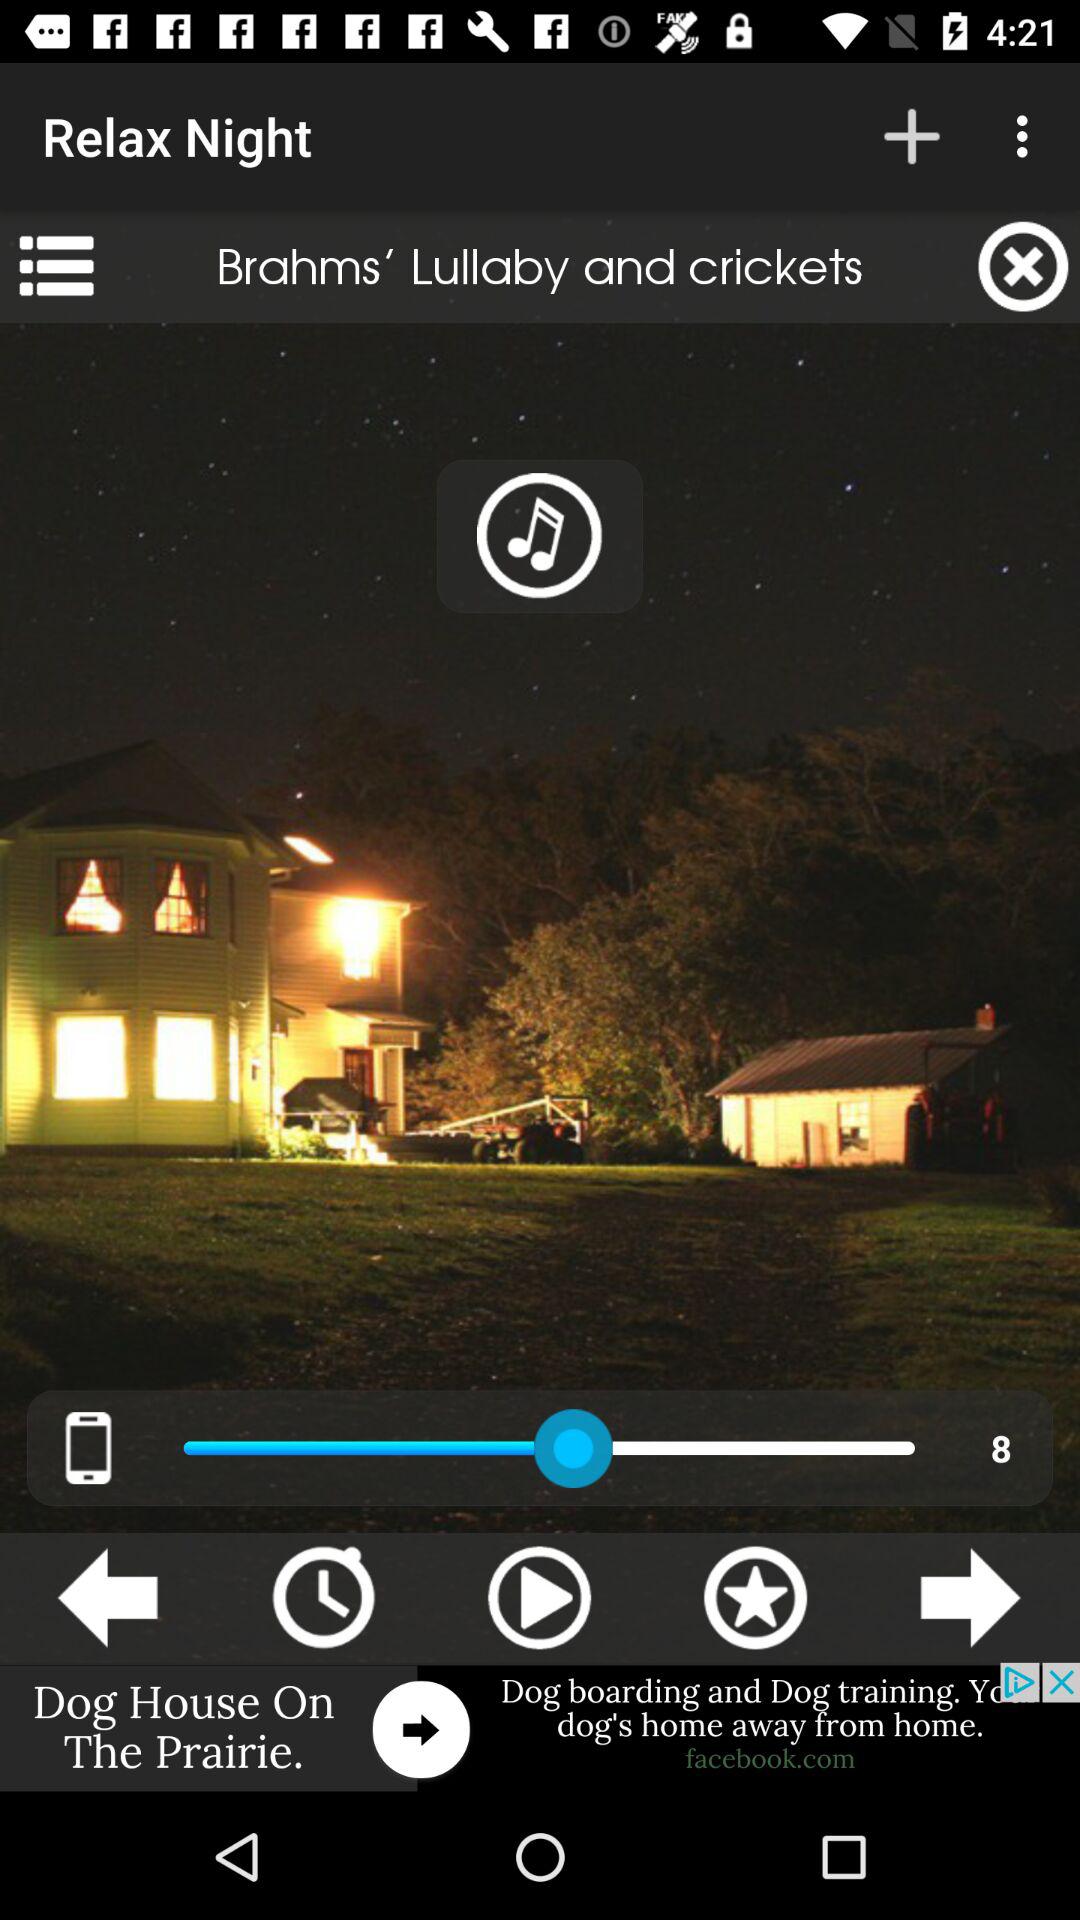 The width and height of the screenshot is (1080, 1920). Describe the element at coordinates (56, 266) in the screenshot. I see `press the icon below the relax night item` at that location.